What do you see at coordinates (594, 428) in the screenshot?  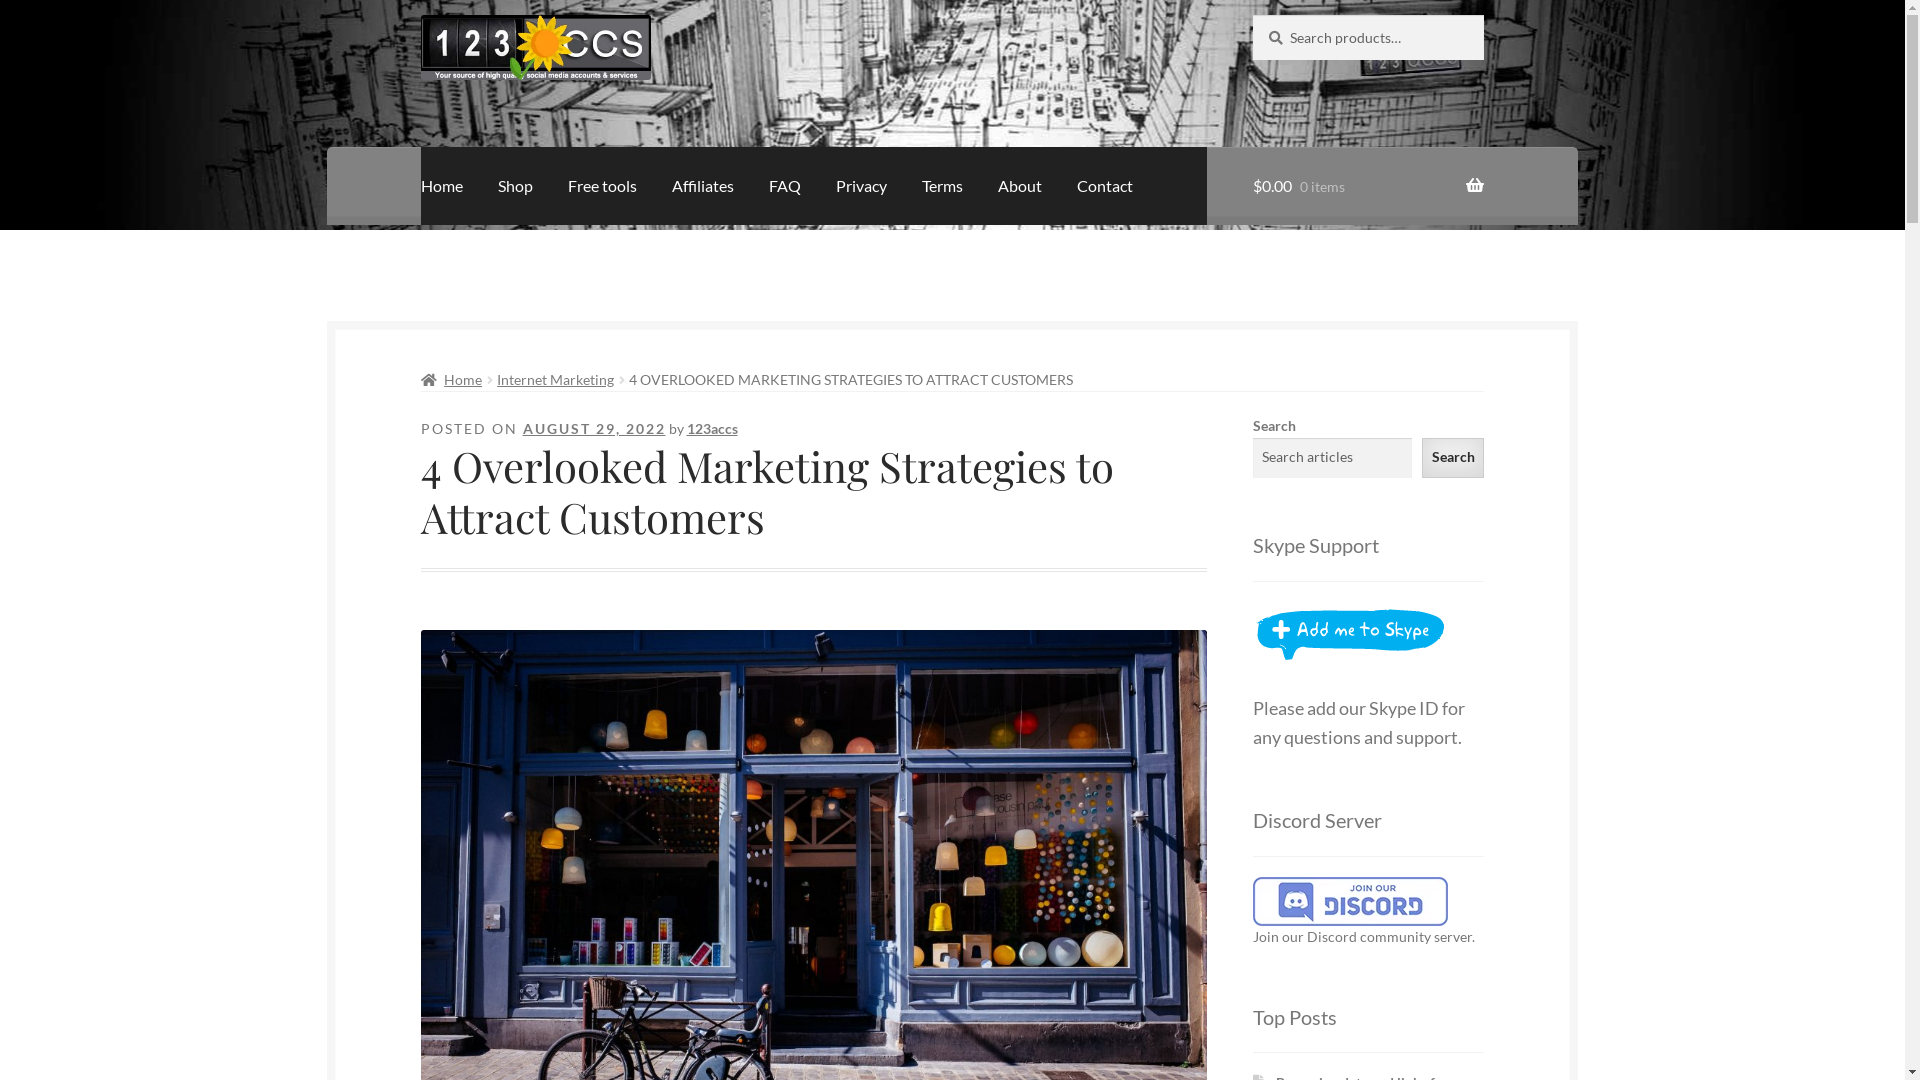 I see `AUGUST 29, 2022` at bounding box center [594, 428].